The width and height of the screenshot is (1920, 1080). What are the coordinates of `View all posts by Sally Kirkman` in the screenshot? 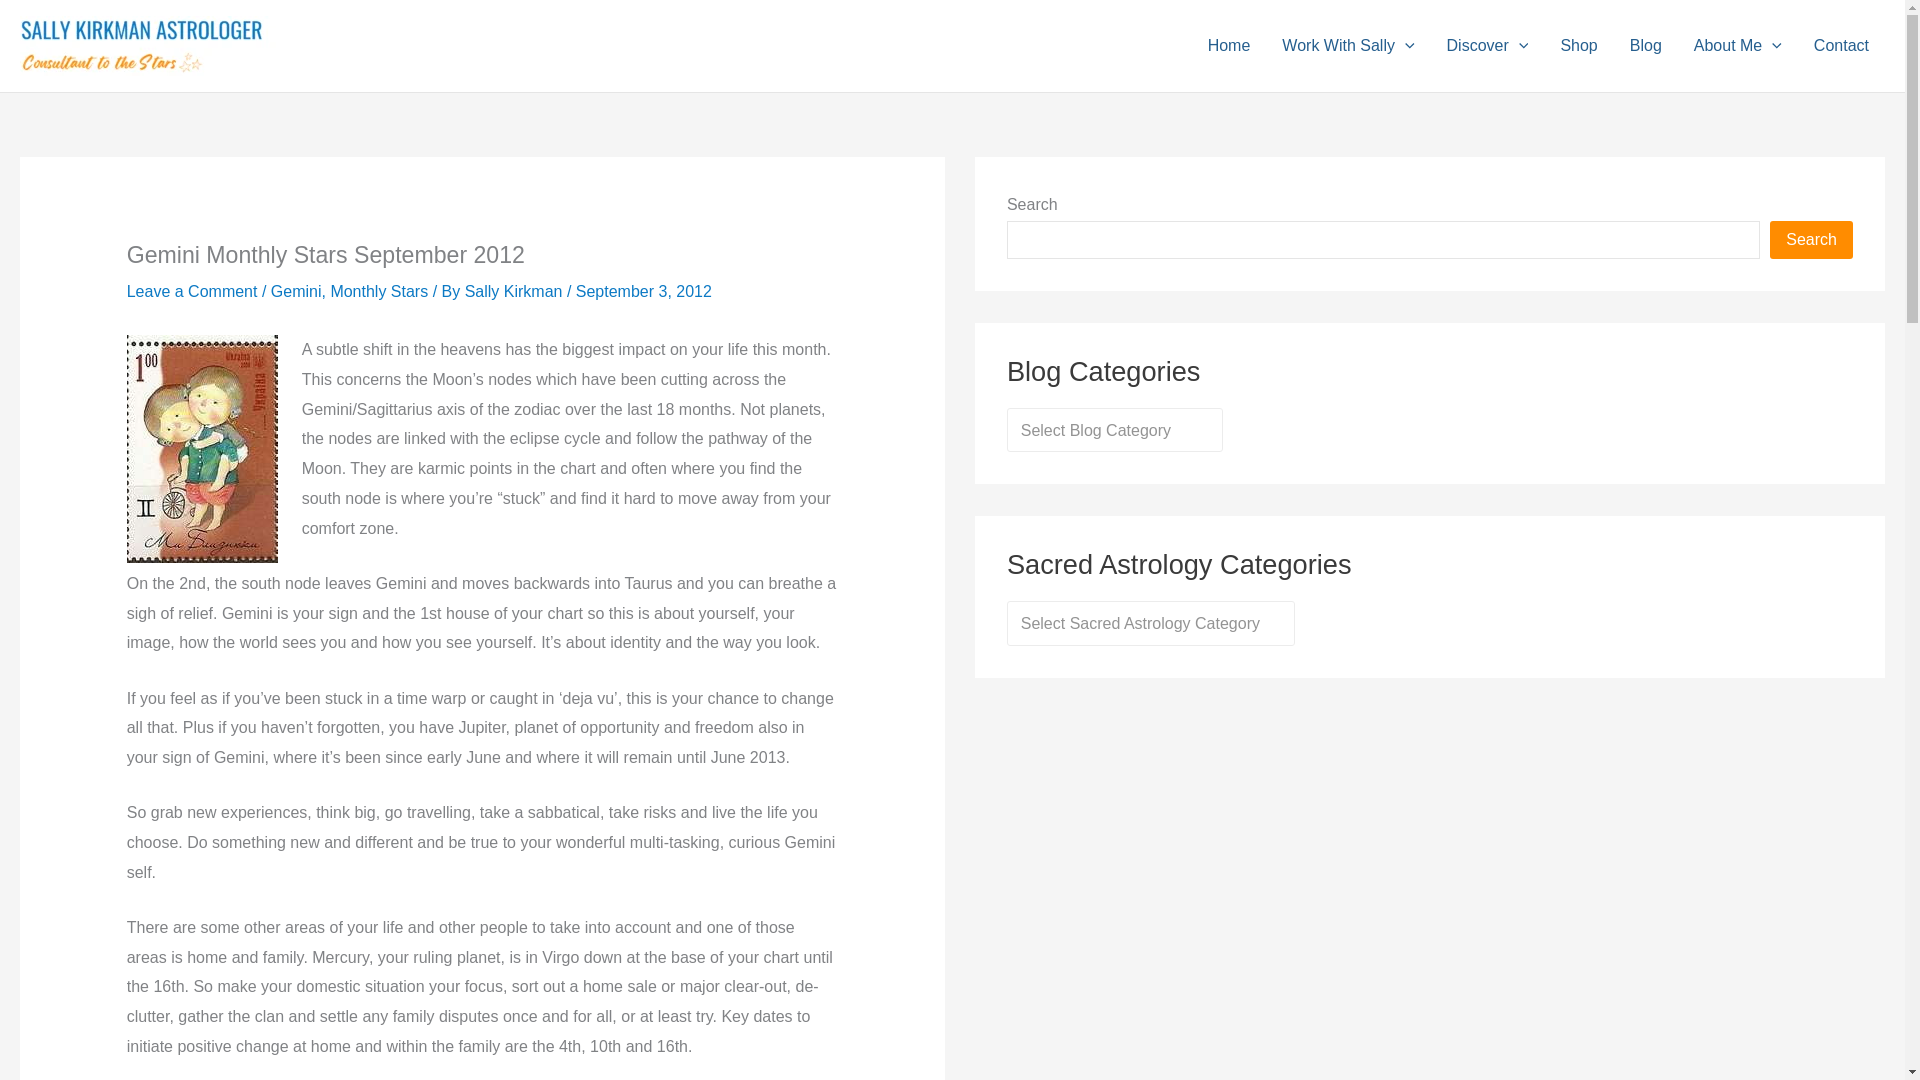 It's located at (515, 291).